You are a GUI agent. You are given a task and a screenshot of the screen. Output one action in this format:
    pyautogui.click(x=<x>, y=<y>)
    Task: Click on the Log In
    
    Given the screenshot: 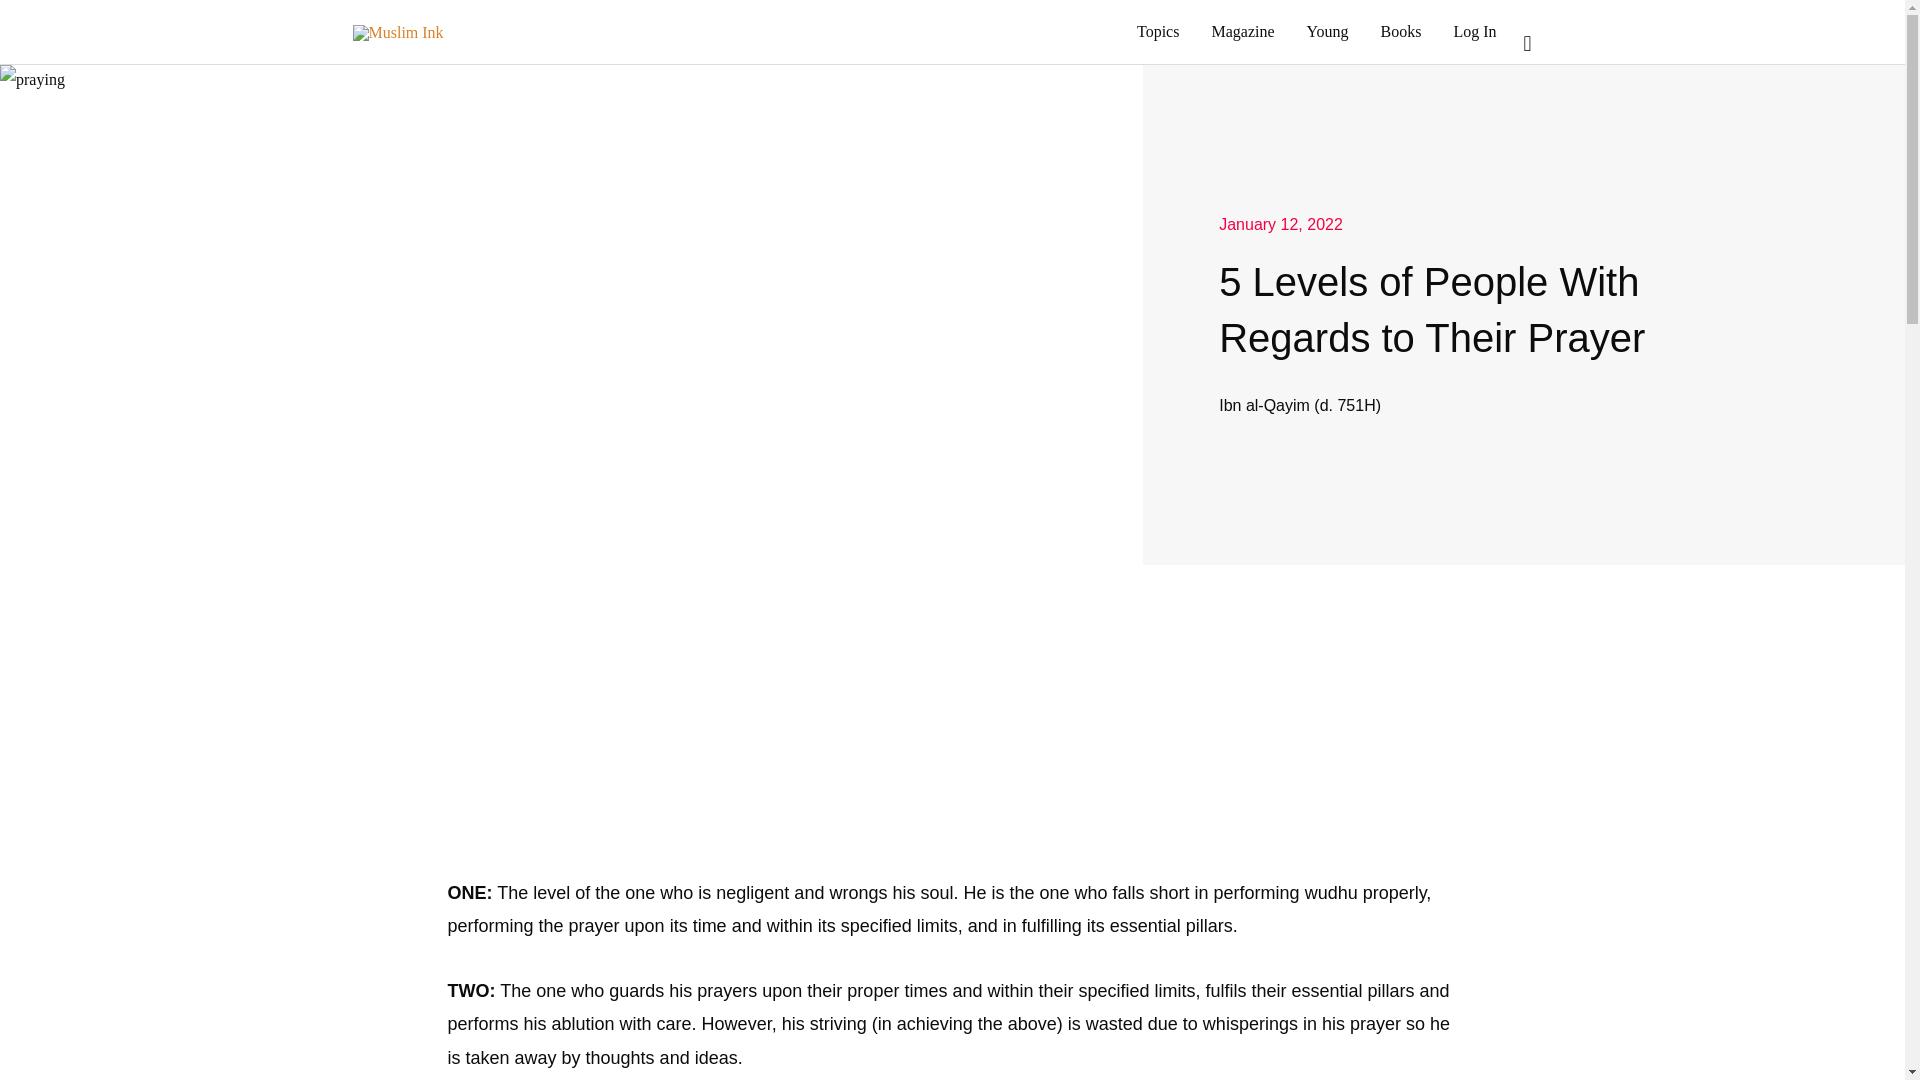 What is the action you would take?
    pyautogui.click(x=1474, y=32)
    